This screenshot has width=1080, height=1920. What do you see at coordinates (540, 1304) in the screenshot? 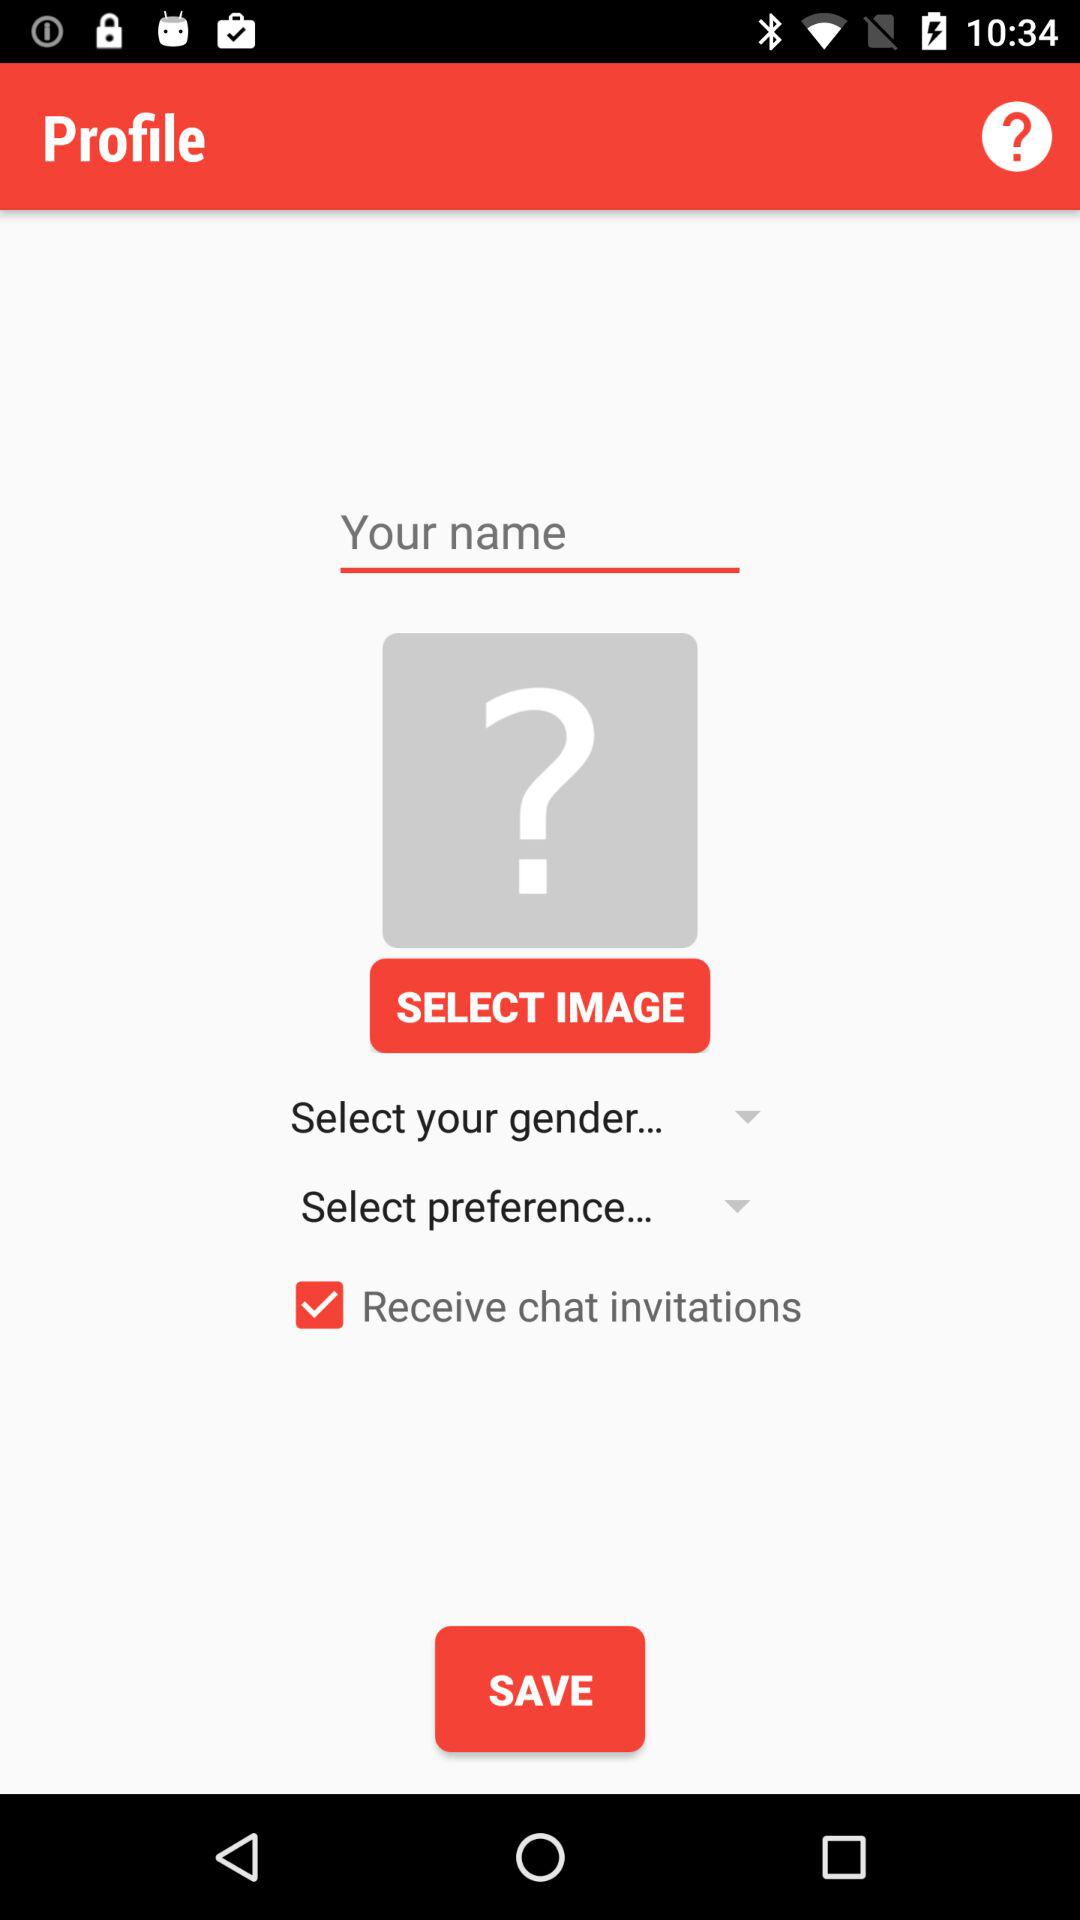
I see `scroll to receive chat invitations` at bounding box center [540, 1304].